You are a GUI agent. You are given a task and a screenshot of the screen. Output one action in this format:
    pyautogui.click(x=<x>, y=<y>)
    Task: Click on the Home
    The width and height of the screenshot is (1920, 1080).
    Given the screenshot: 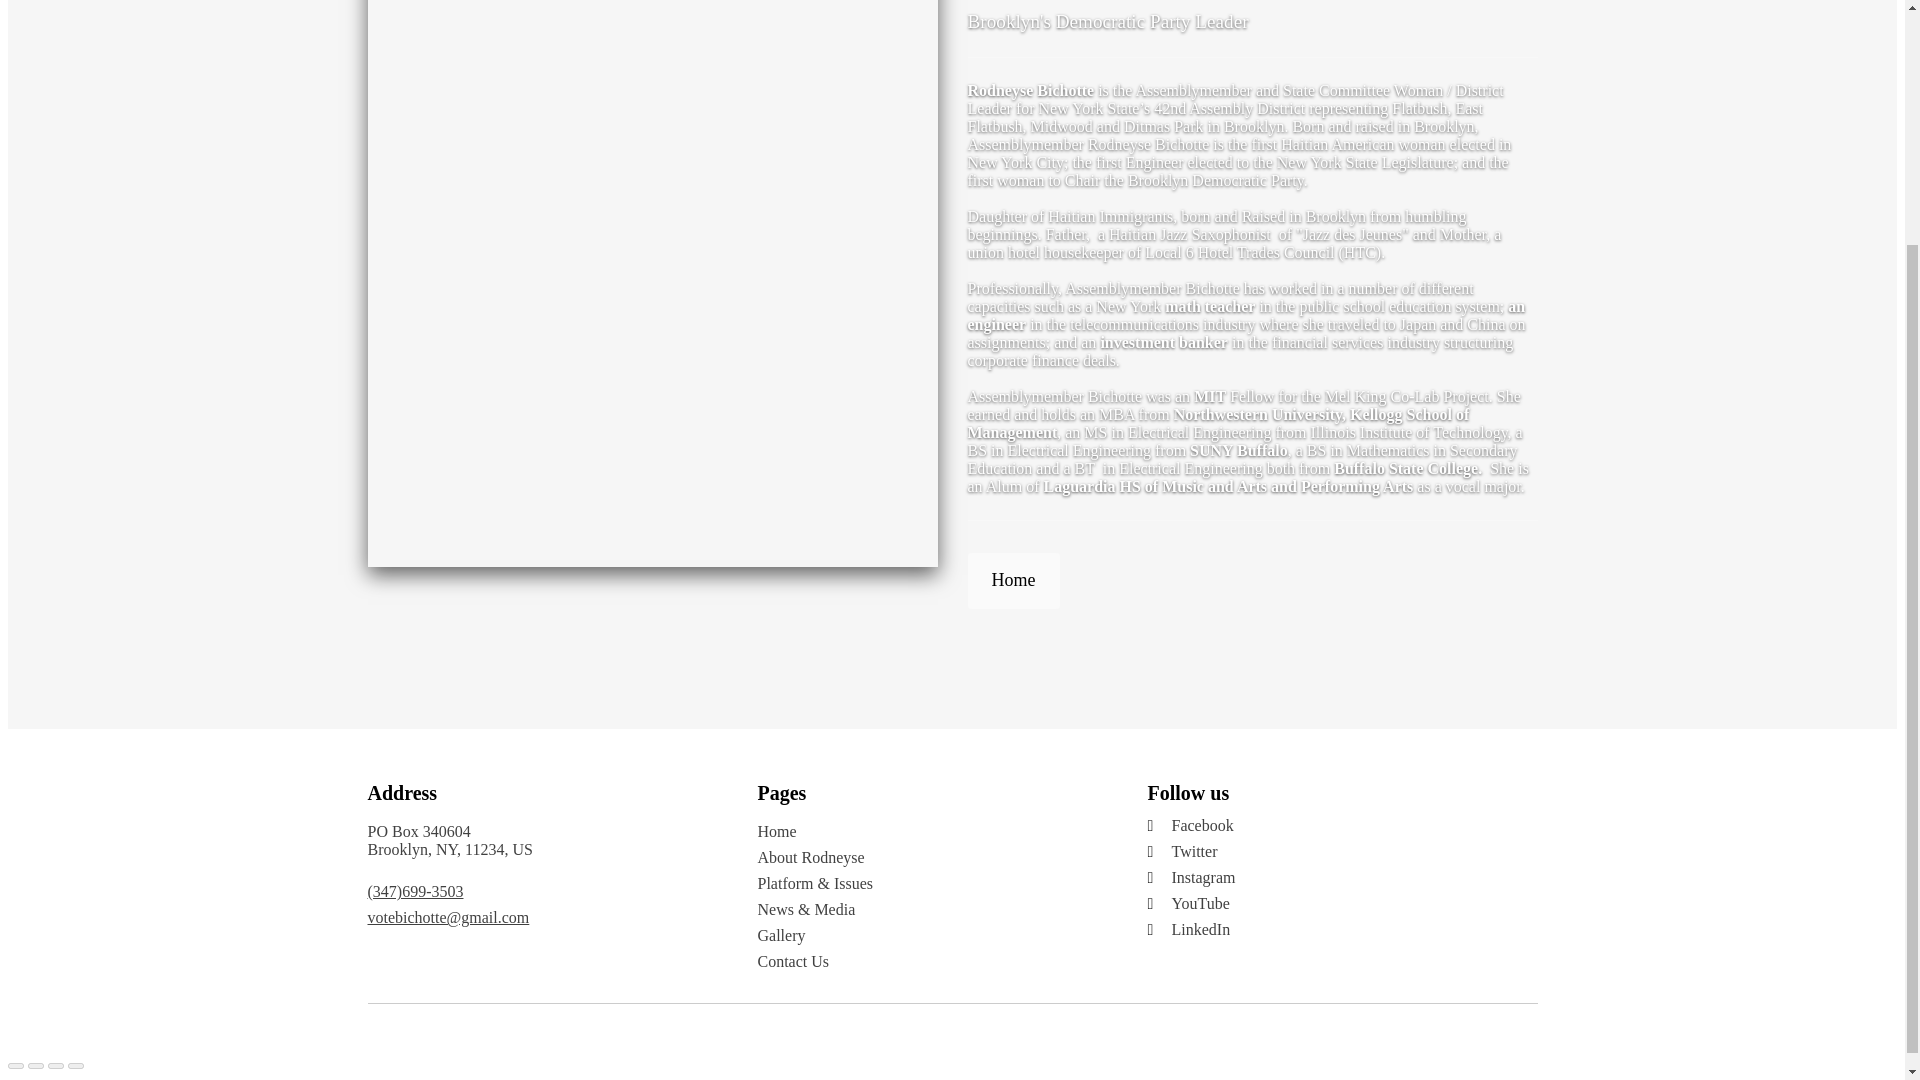 What is the action you would take?
    pyautogui.click(x=1013, y=580)
    